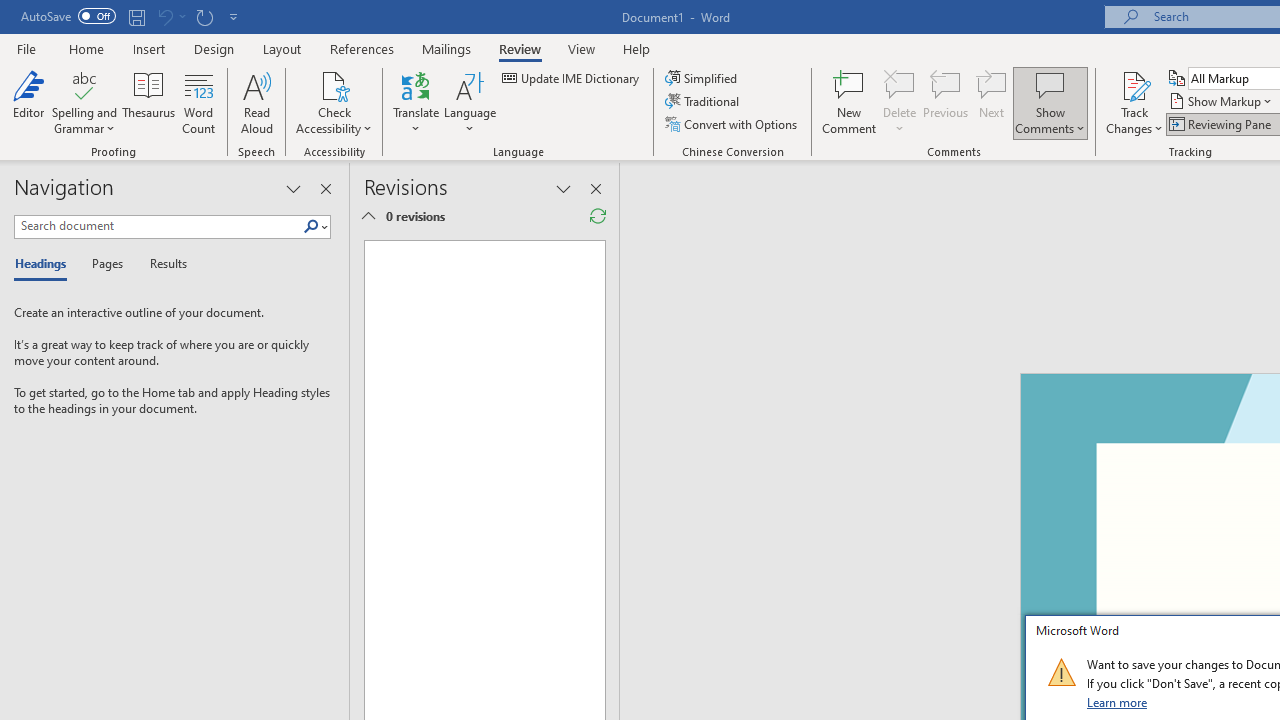 The image size is (1280, 720). I want to click on Refresh Reviewing Pane, so click(598, 216).